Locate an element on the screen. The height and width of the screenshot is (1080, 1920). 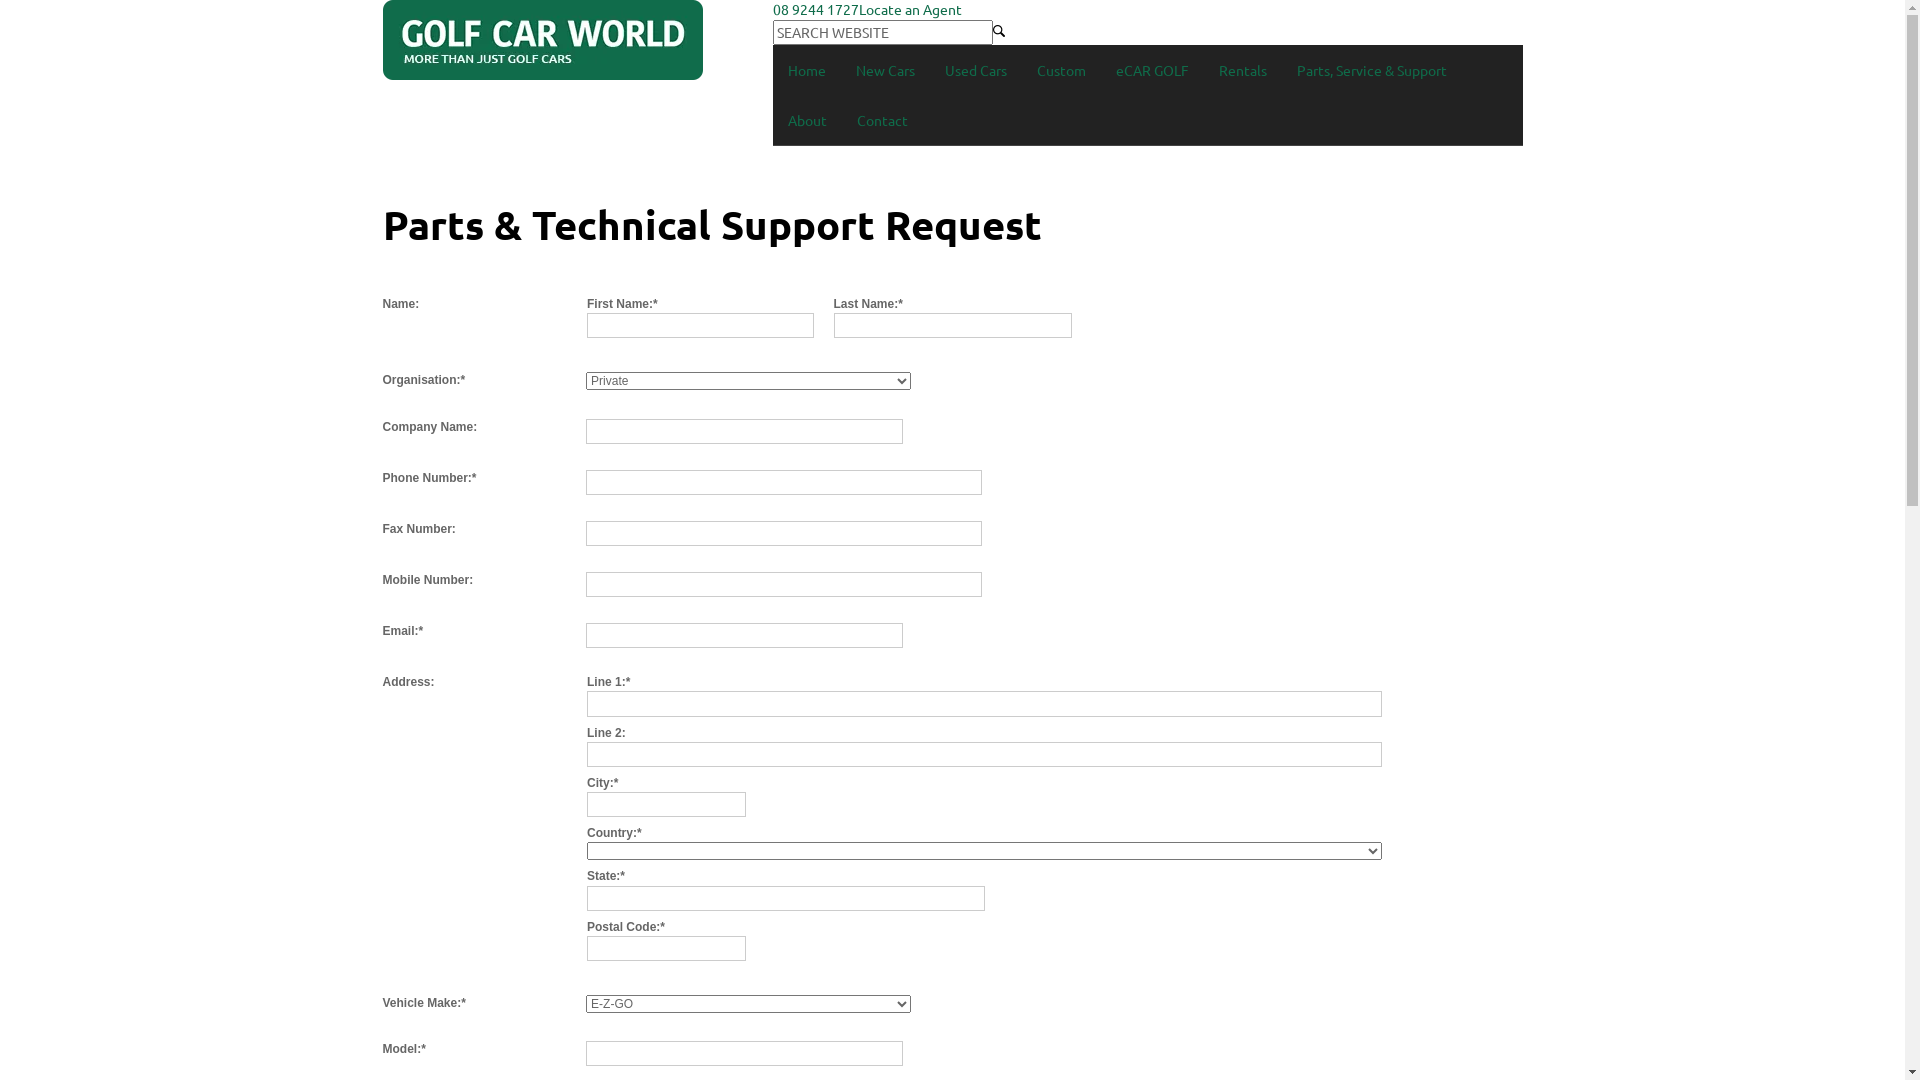
Used Cars is located at coordinates (976, 70).